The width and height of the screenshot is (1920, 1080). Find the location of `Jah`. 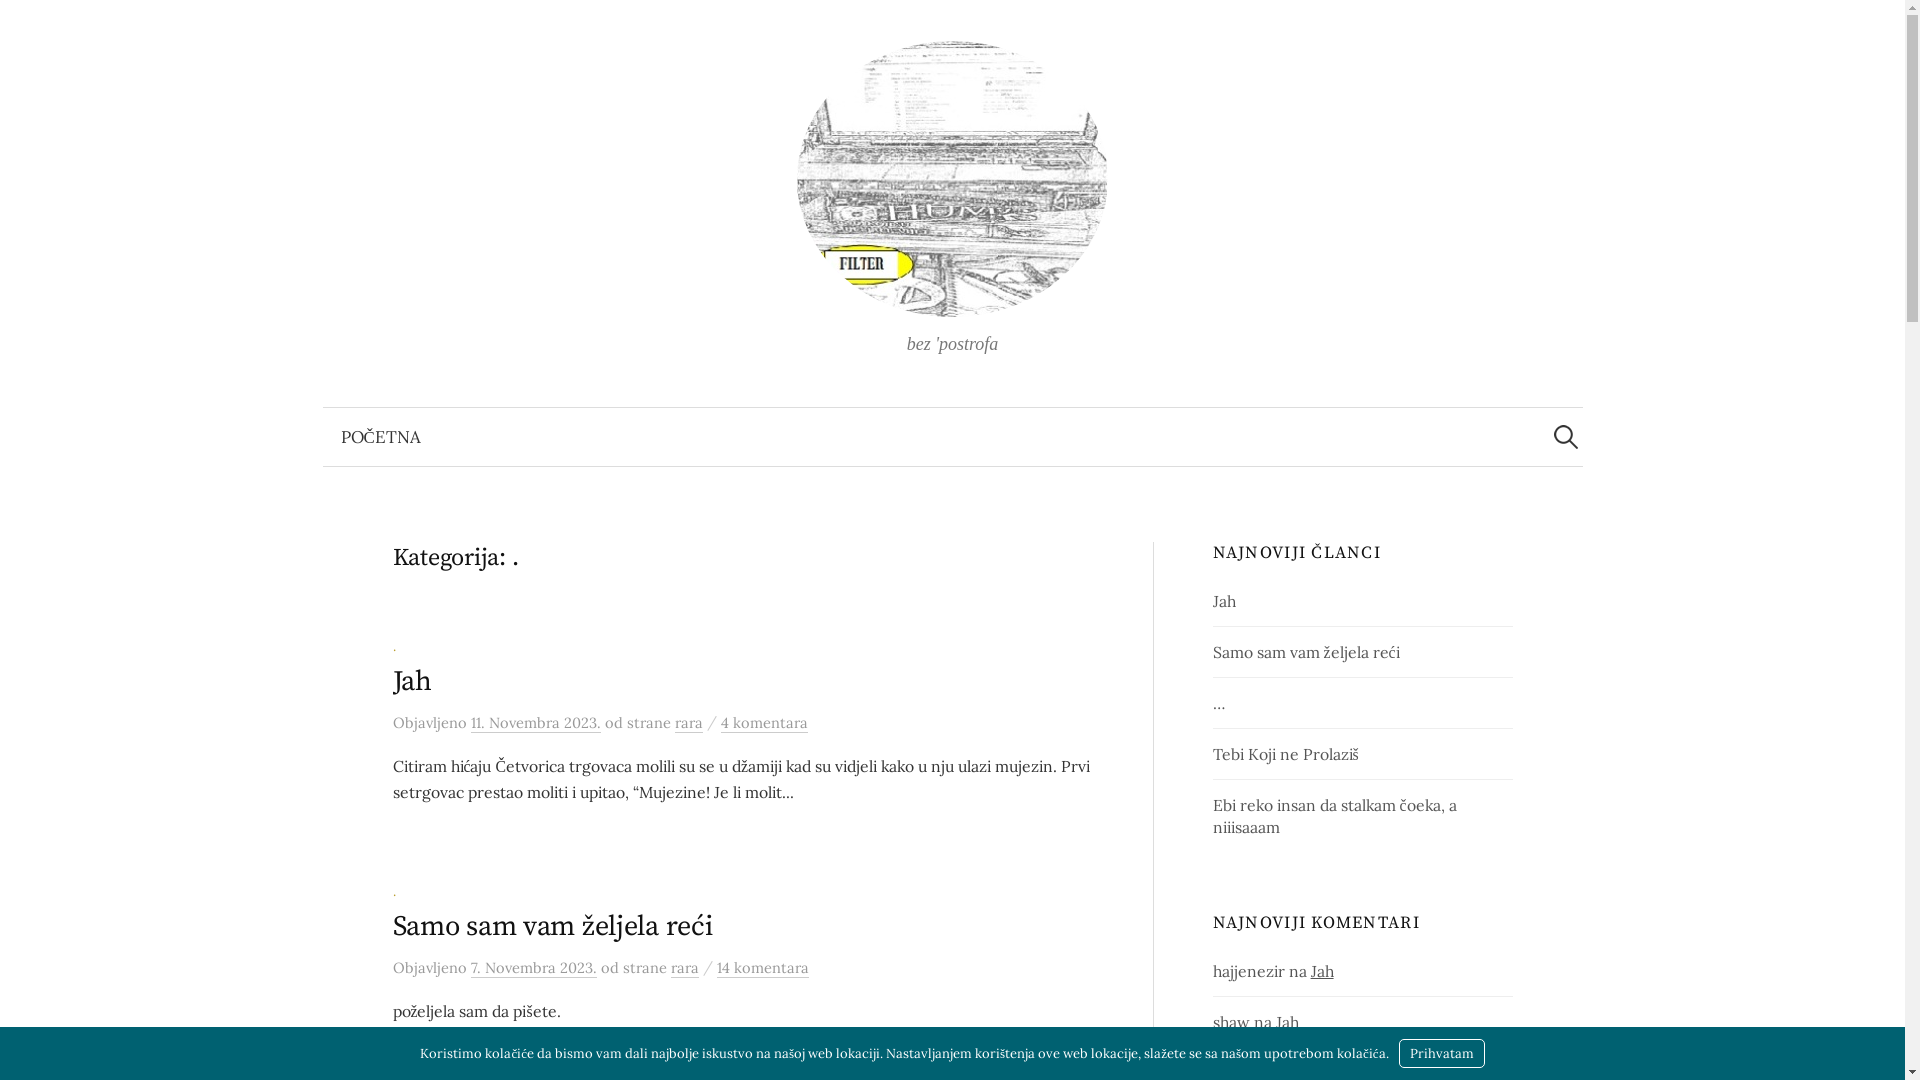

Jah is located at coordinates (1322, 971).